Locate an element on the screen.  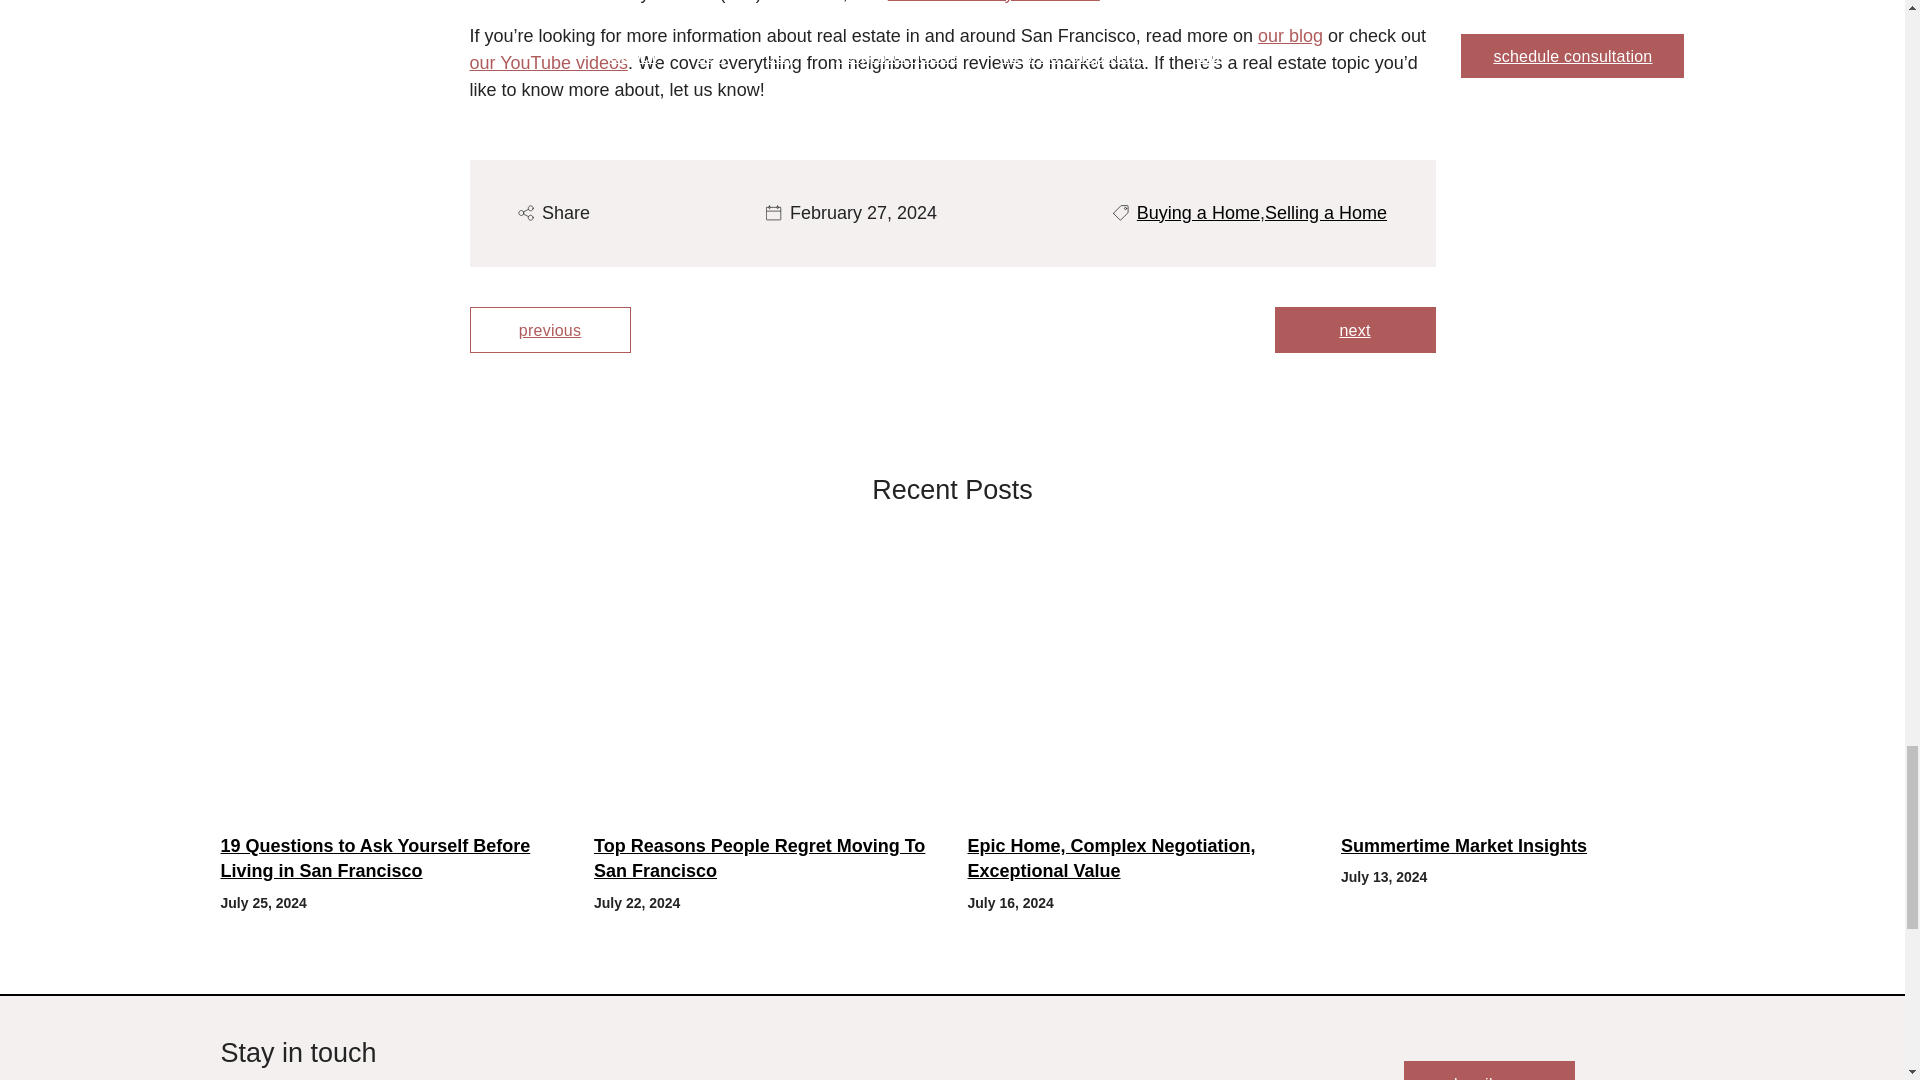
Top Reasons People Regret Moving To San Francisco is located at coordinates (766, 858).